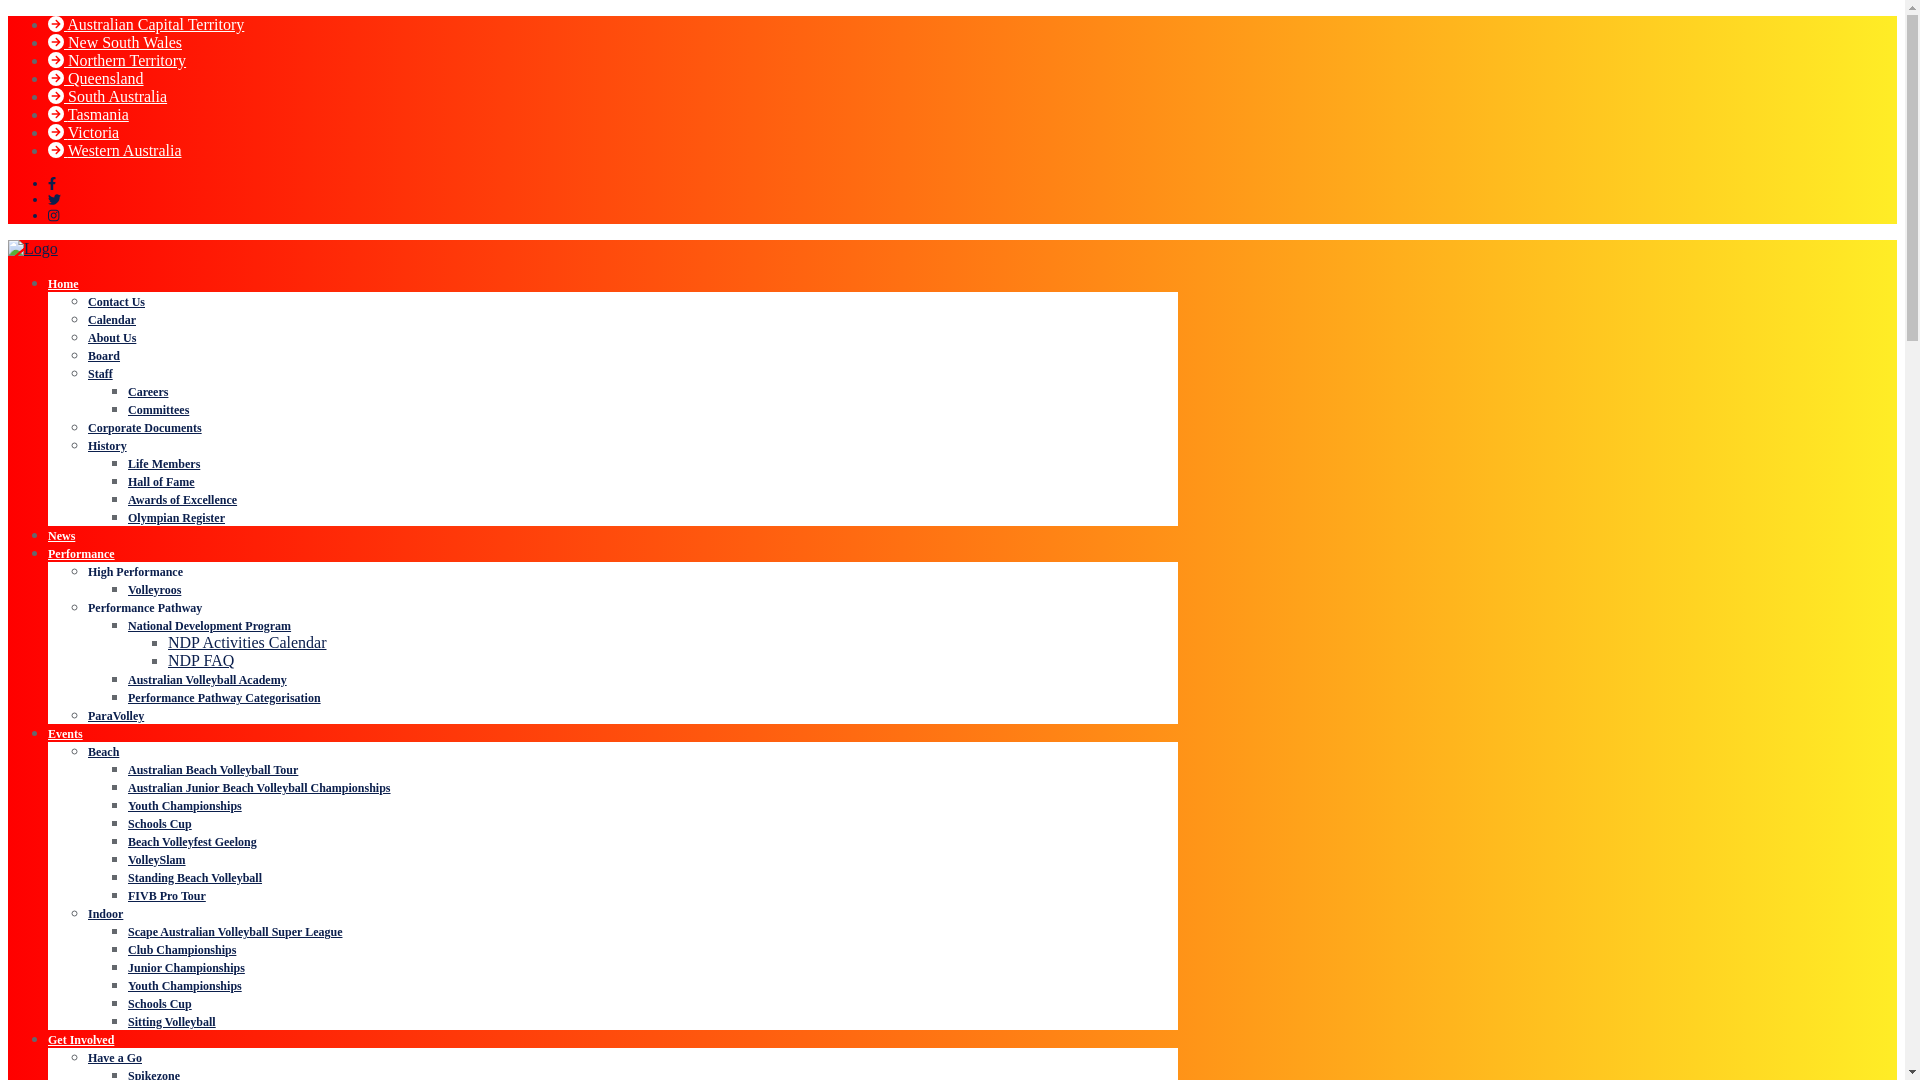 This screenshot has width=1920, height=1080. I want to click on Hall of Fame, so click(162, 482).